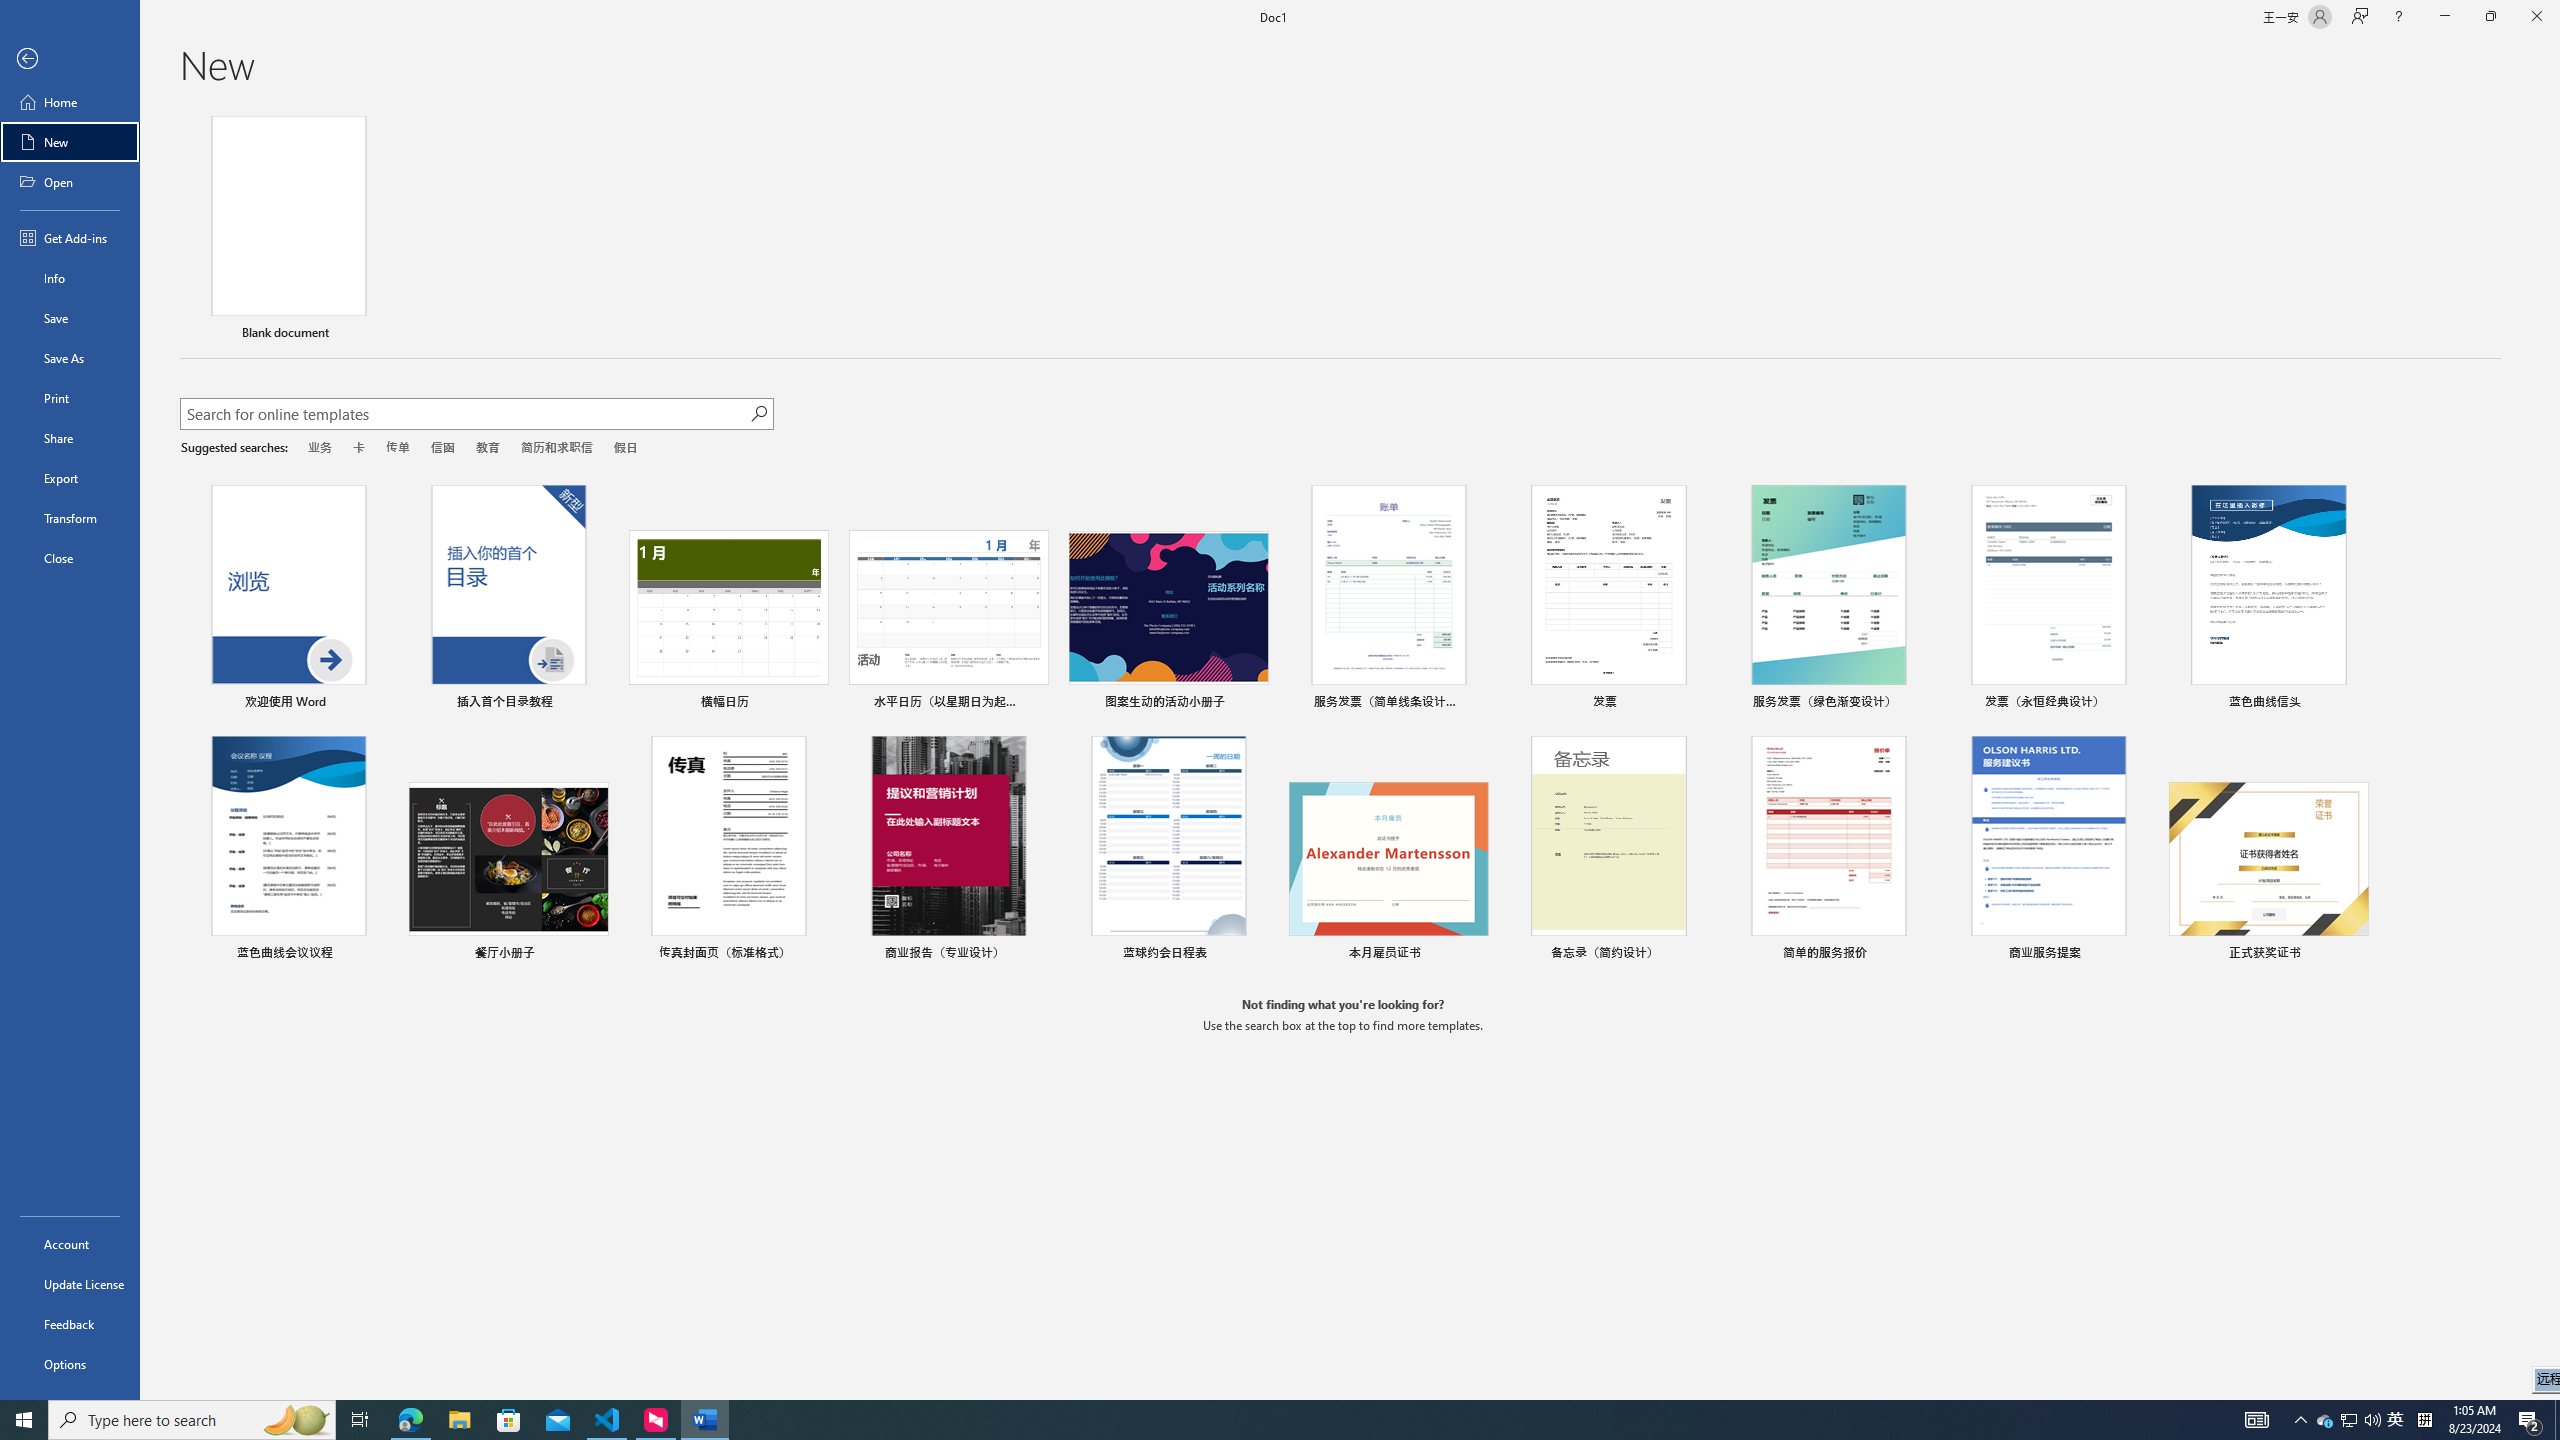 This screenshot has height=1440, width=2560. Describe the element at coordinates (2398, 17) in the screenshot. I see `Help` at that location.